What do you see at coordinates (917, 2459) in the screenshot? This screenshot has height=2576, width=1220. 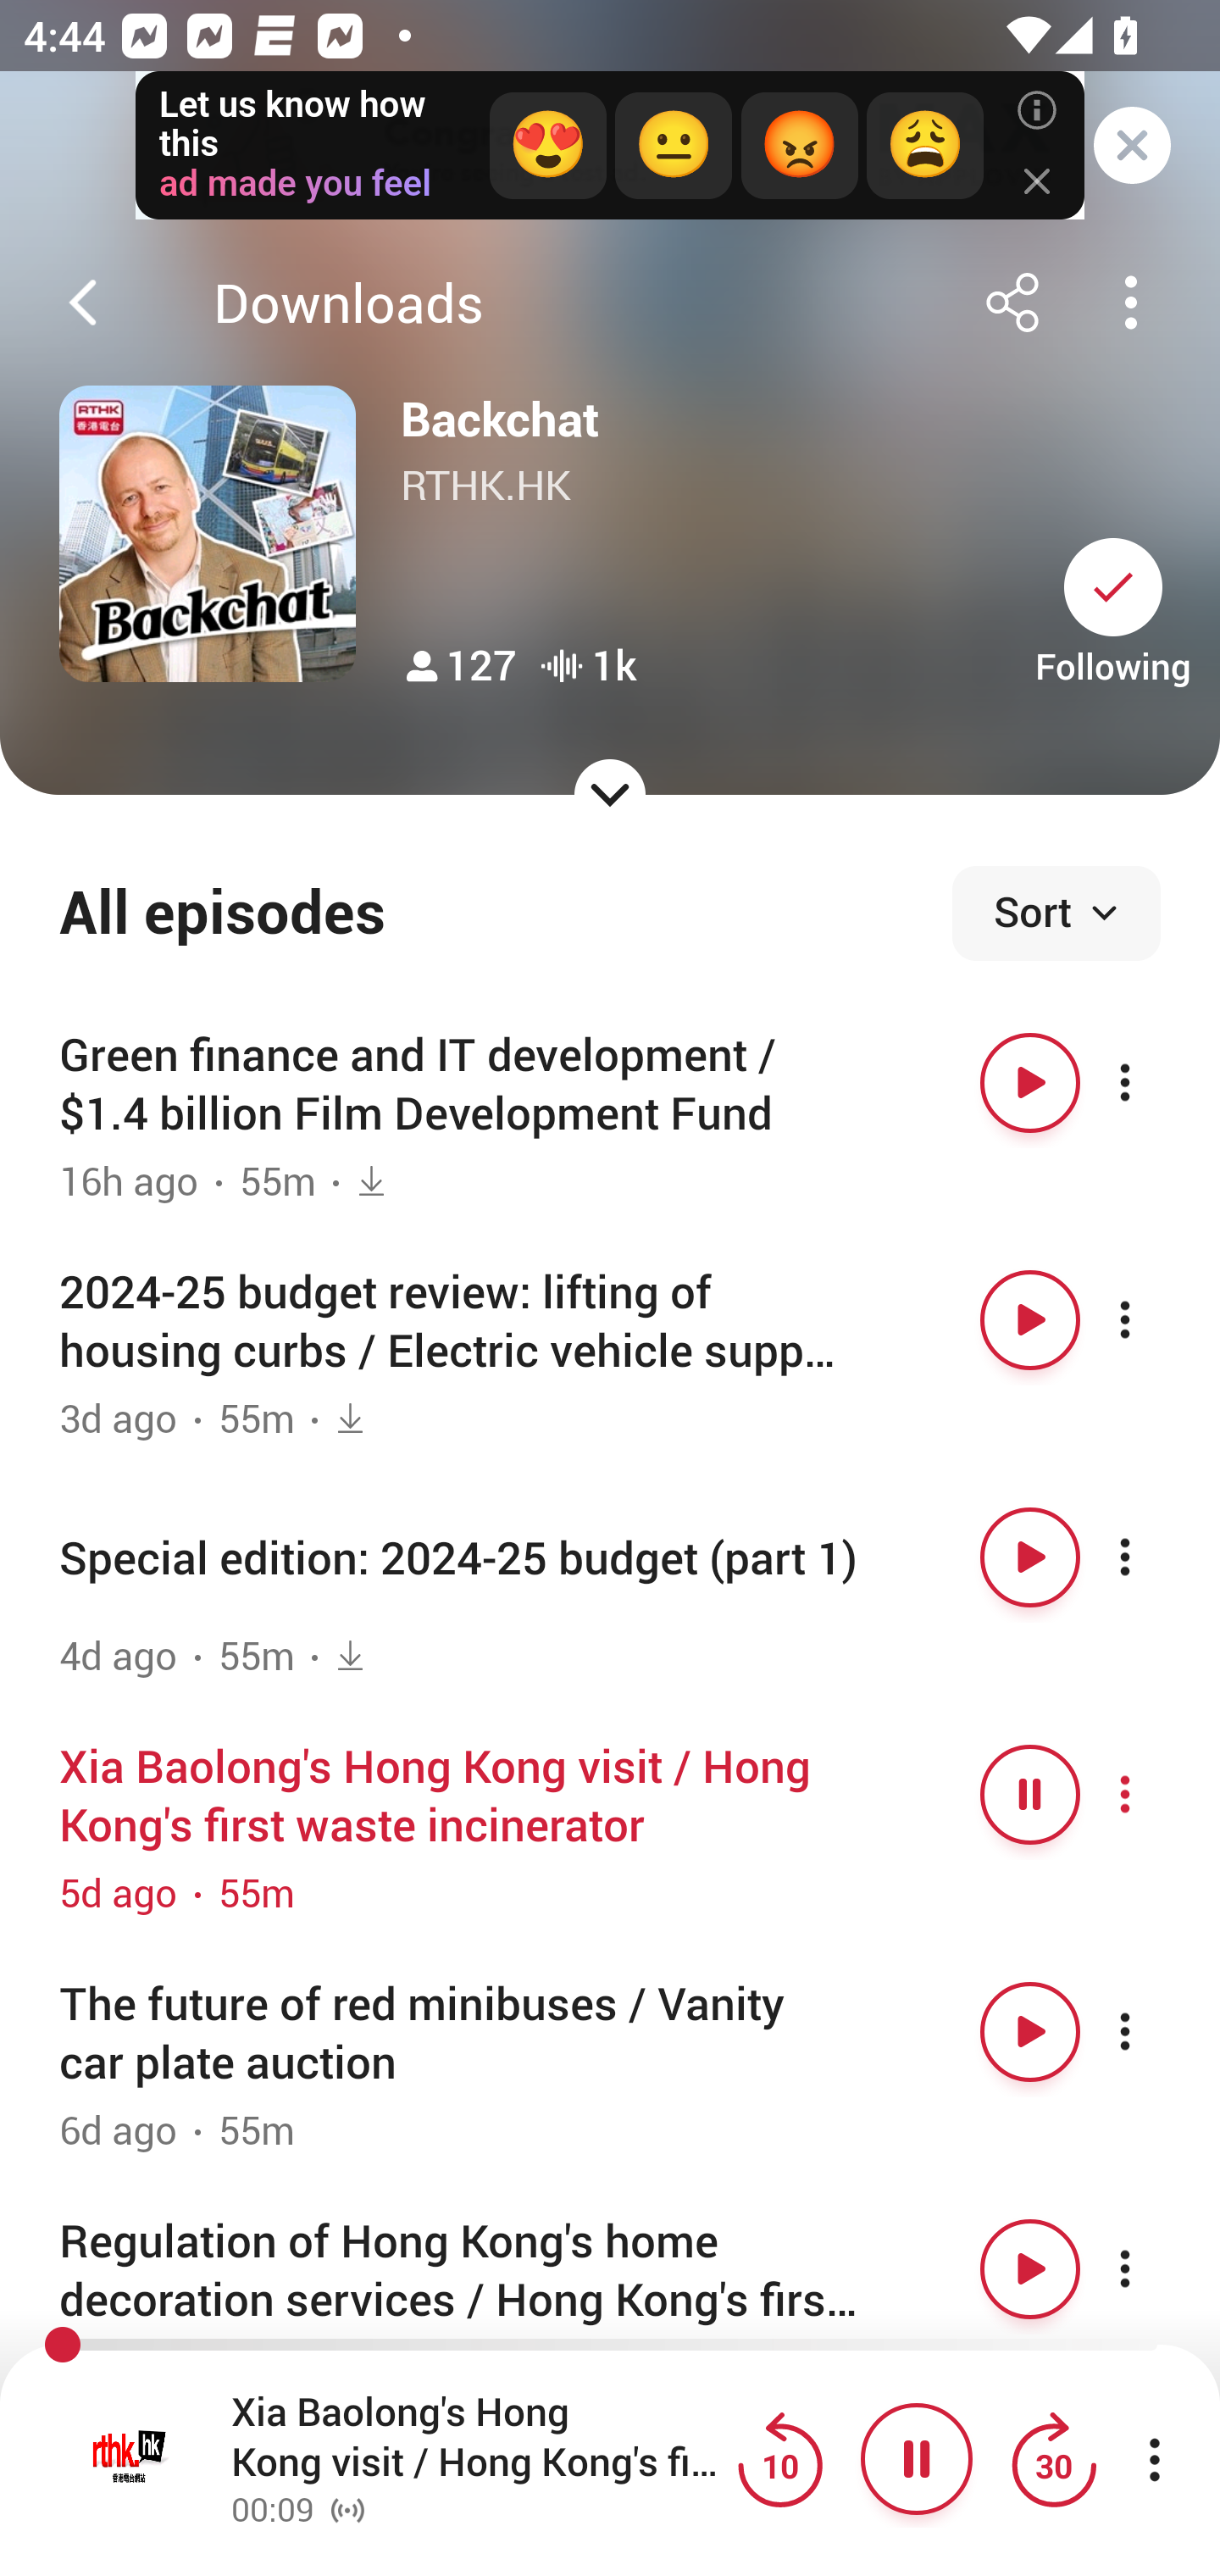 I see `Pause button` at bounding box center [917, 2459].